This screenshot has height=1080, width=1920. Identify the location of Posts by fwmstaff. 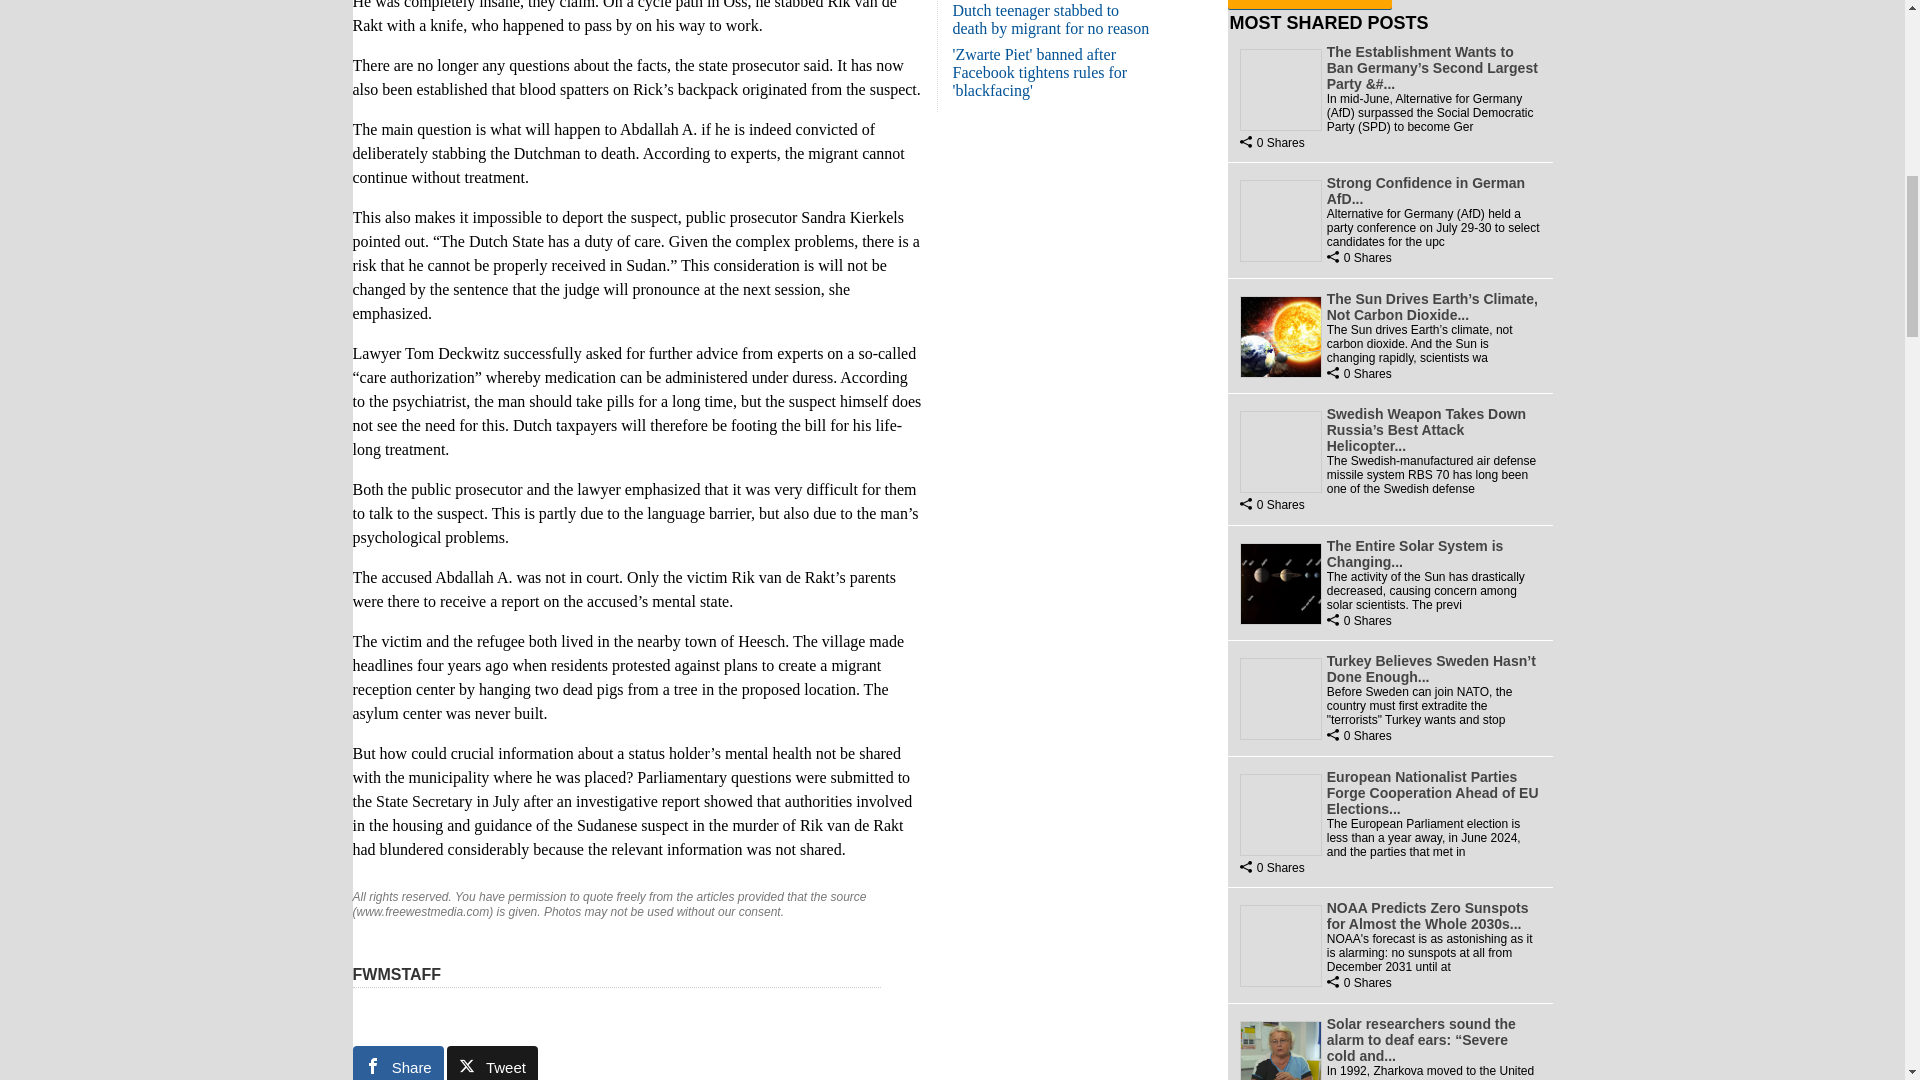
(396, 974).